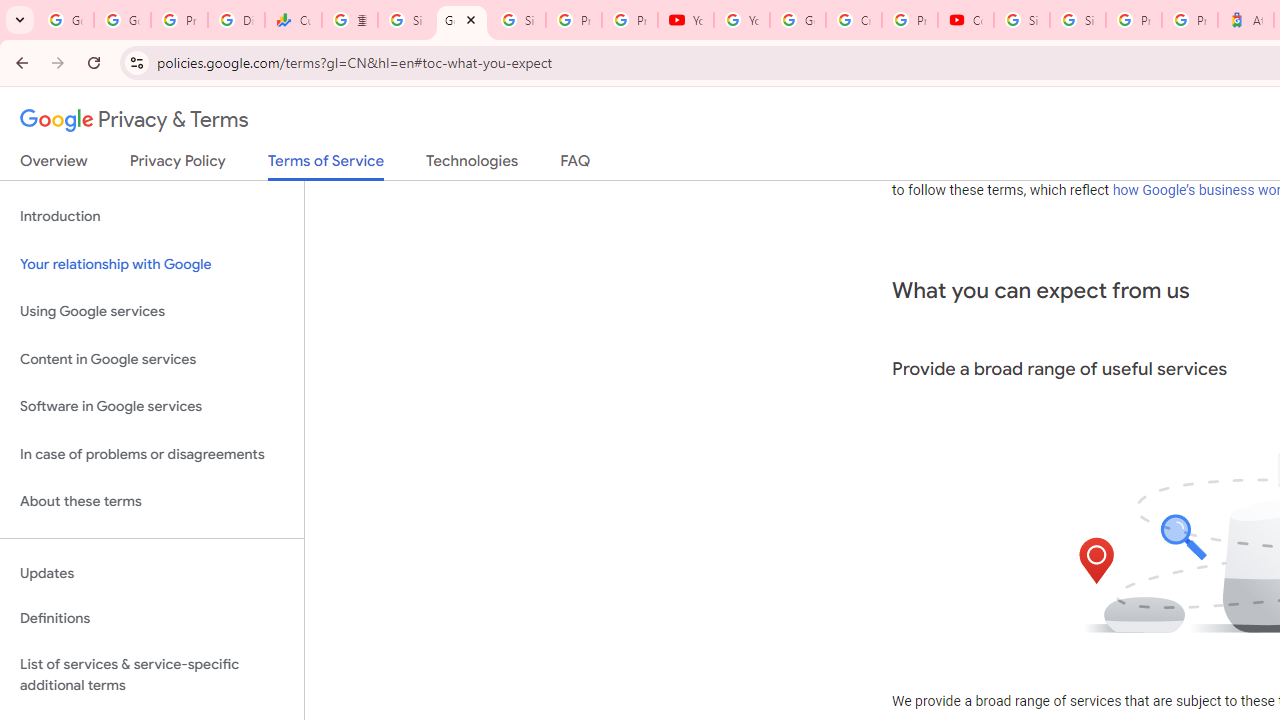 This screenshot has height=720, width=1280. What do you see at coordinates (152, 216) in the screenshot?
I see `Introduction` at bounding box center [152, 216].